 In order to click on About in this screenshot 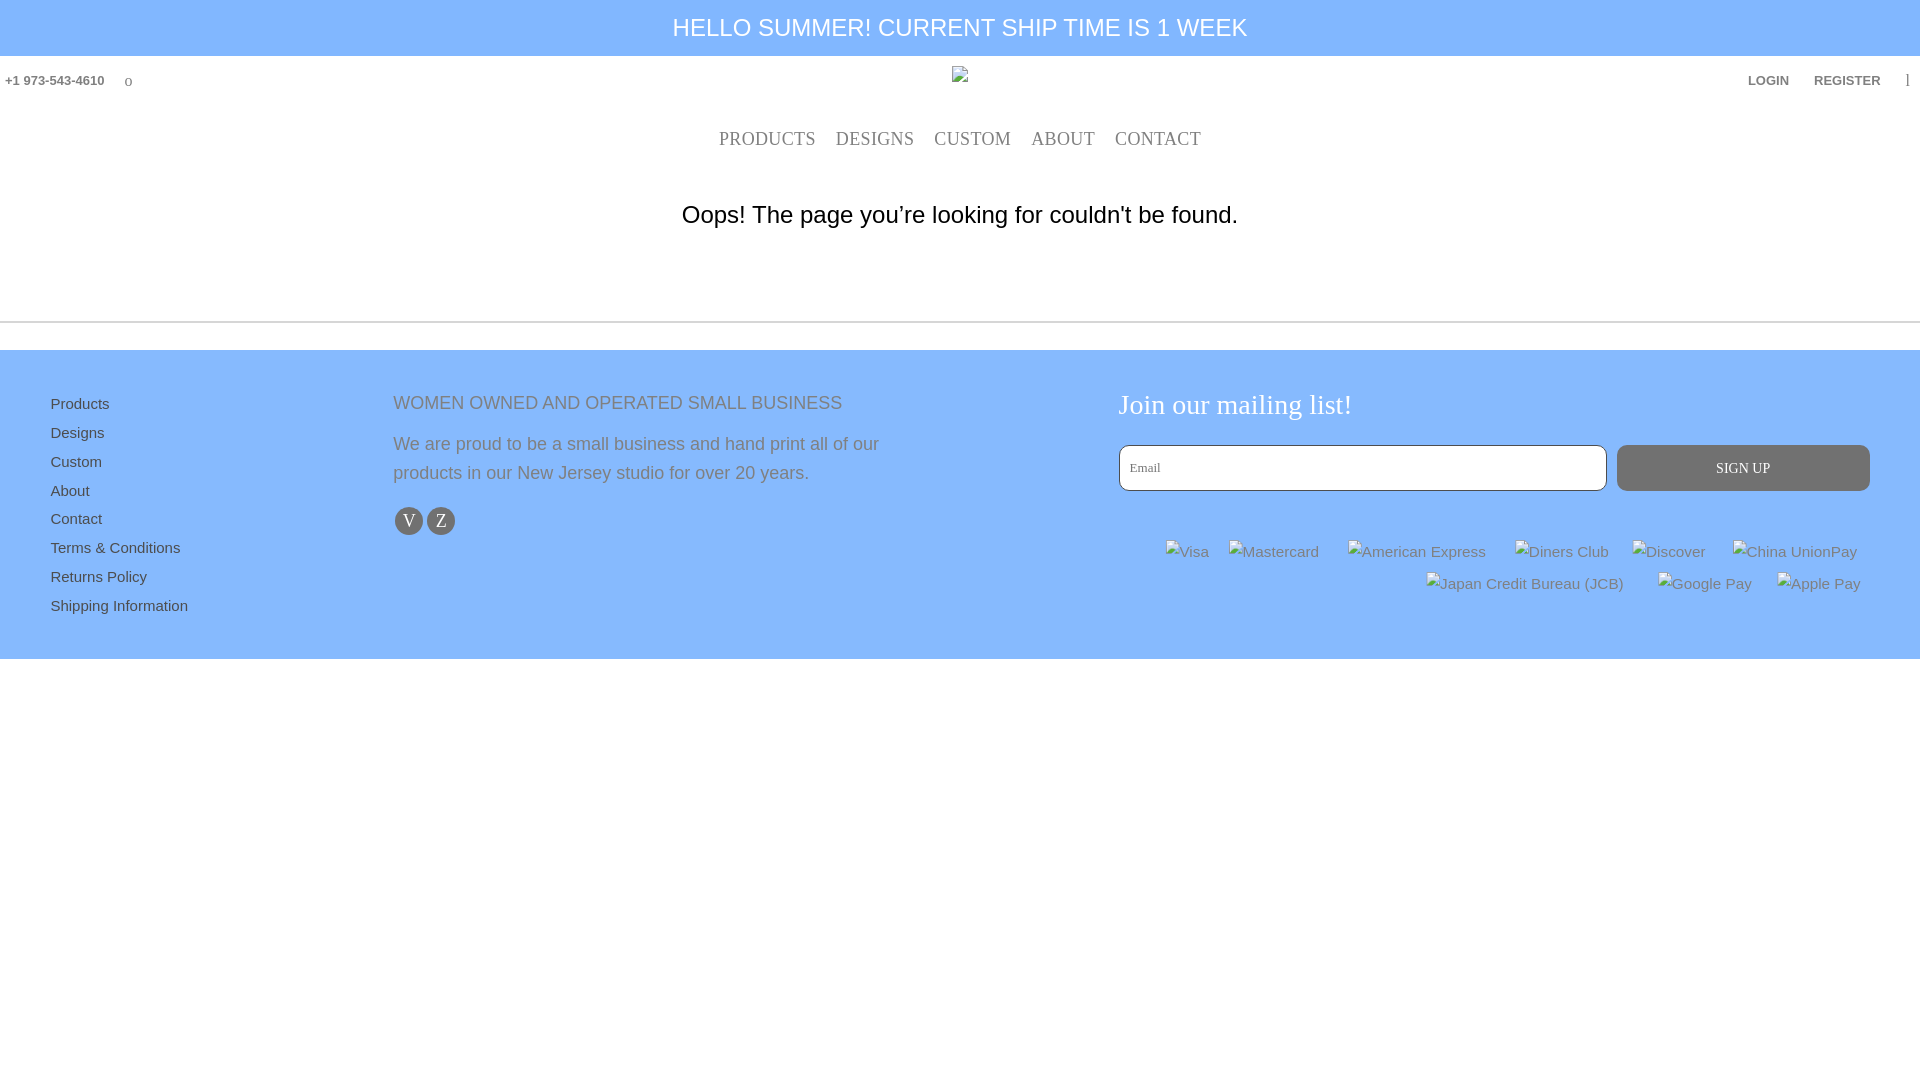, I will do `click(68, 490)`.